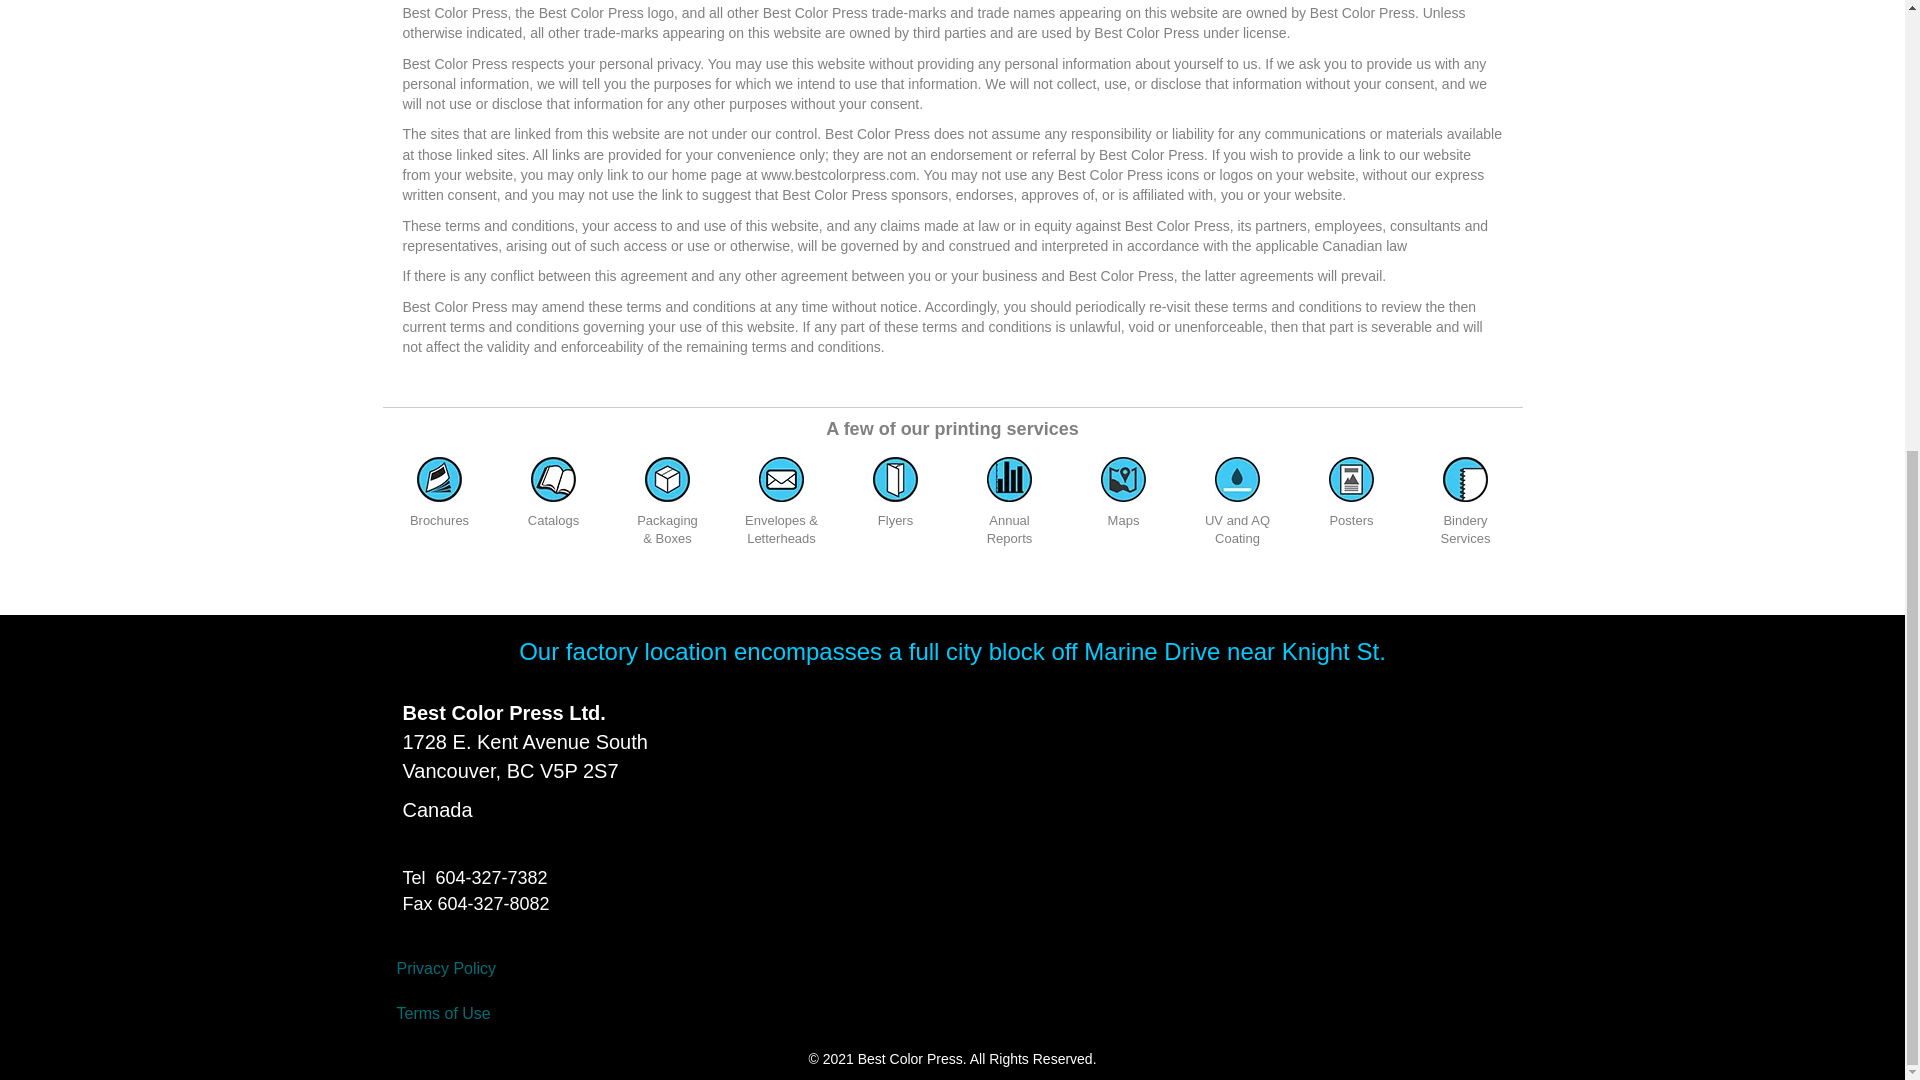 Image resolution: width=1920 pixels, height=1080 pixels. What do you see at coordinates (554, 479) in the screenshot?
I see `Catalogs` at bounding box center [554, 479].